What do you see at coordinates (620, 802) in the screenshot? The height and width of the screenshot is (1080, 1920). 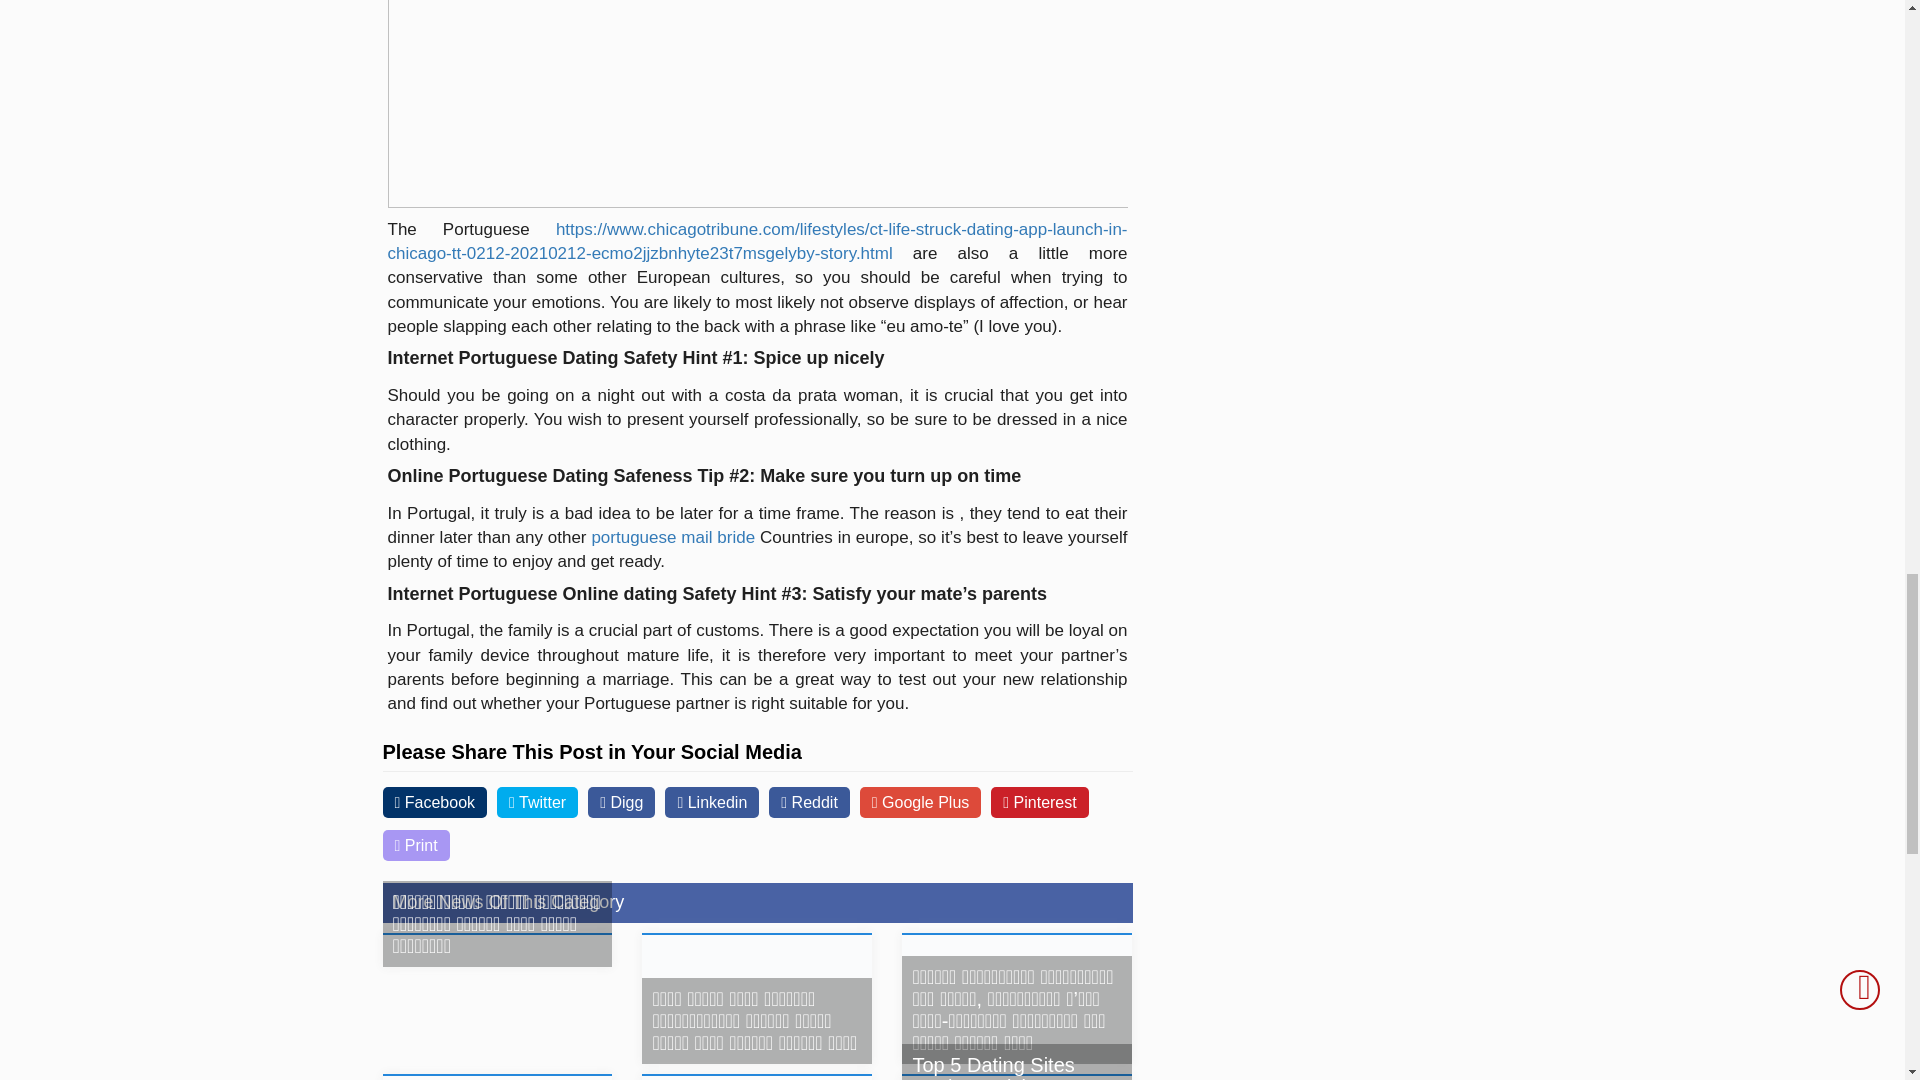 I see `Digg` at bounding box center [620, 802].